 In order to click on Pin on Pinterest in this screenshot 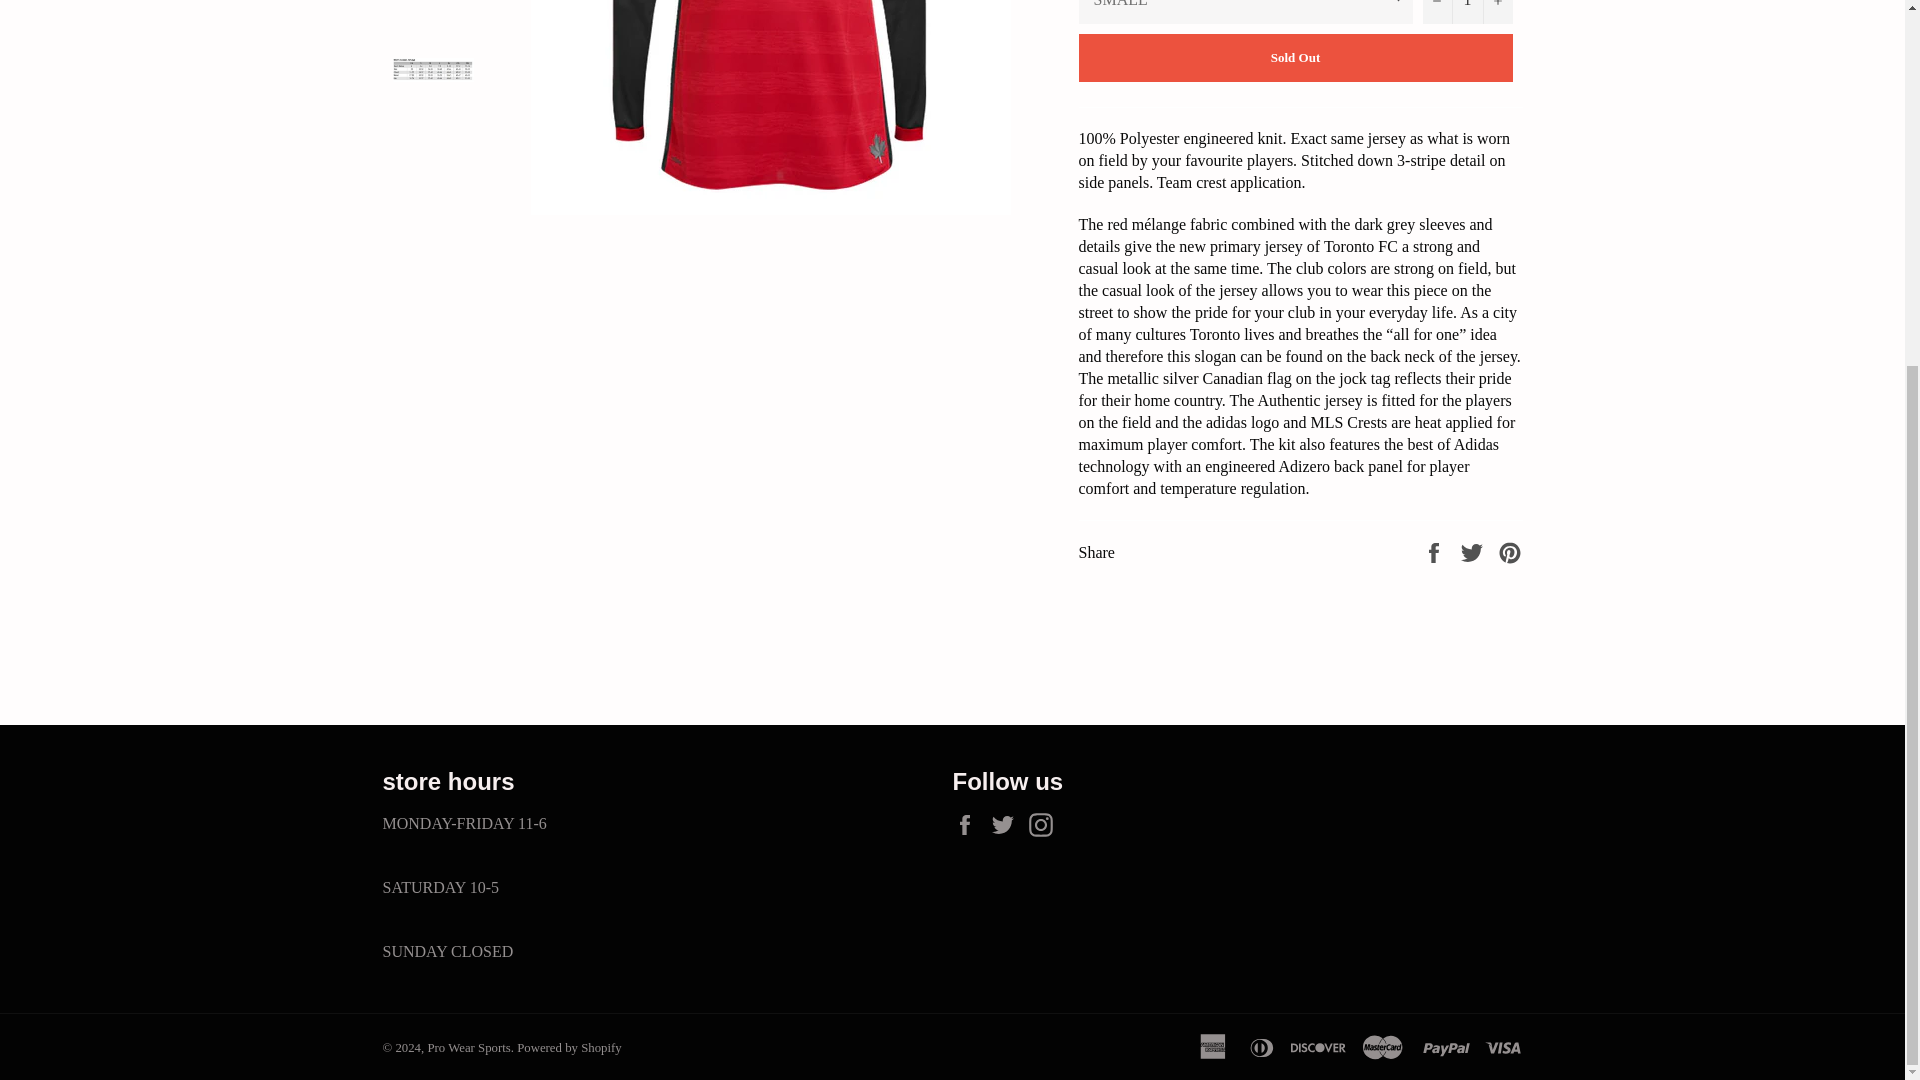, I will do `click(1510, 552)`.